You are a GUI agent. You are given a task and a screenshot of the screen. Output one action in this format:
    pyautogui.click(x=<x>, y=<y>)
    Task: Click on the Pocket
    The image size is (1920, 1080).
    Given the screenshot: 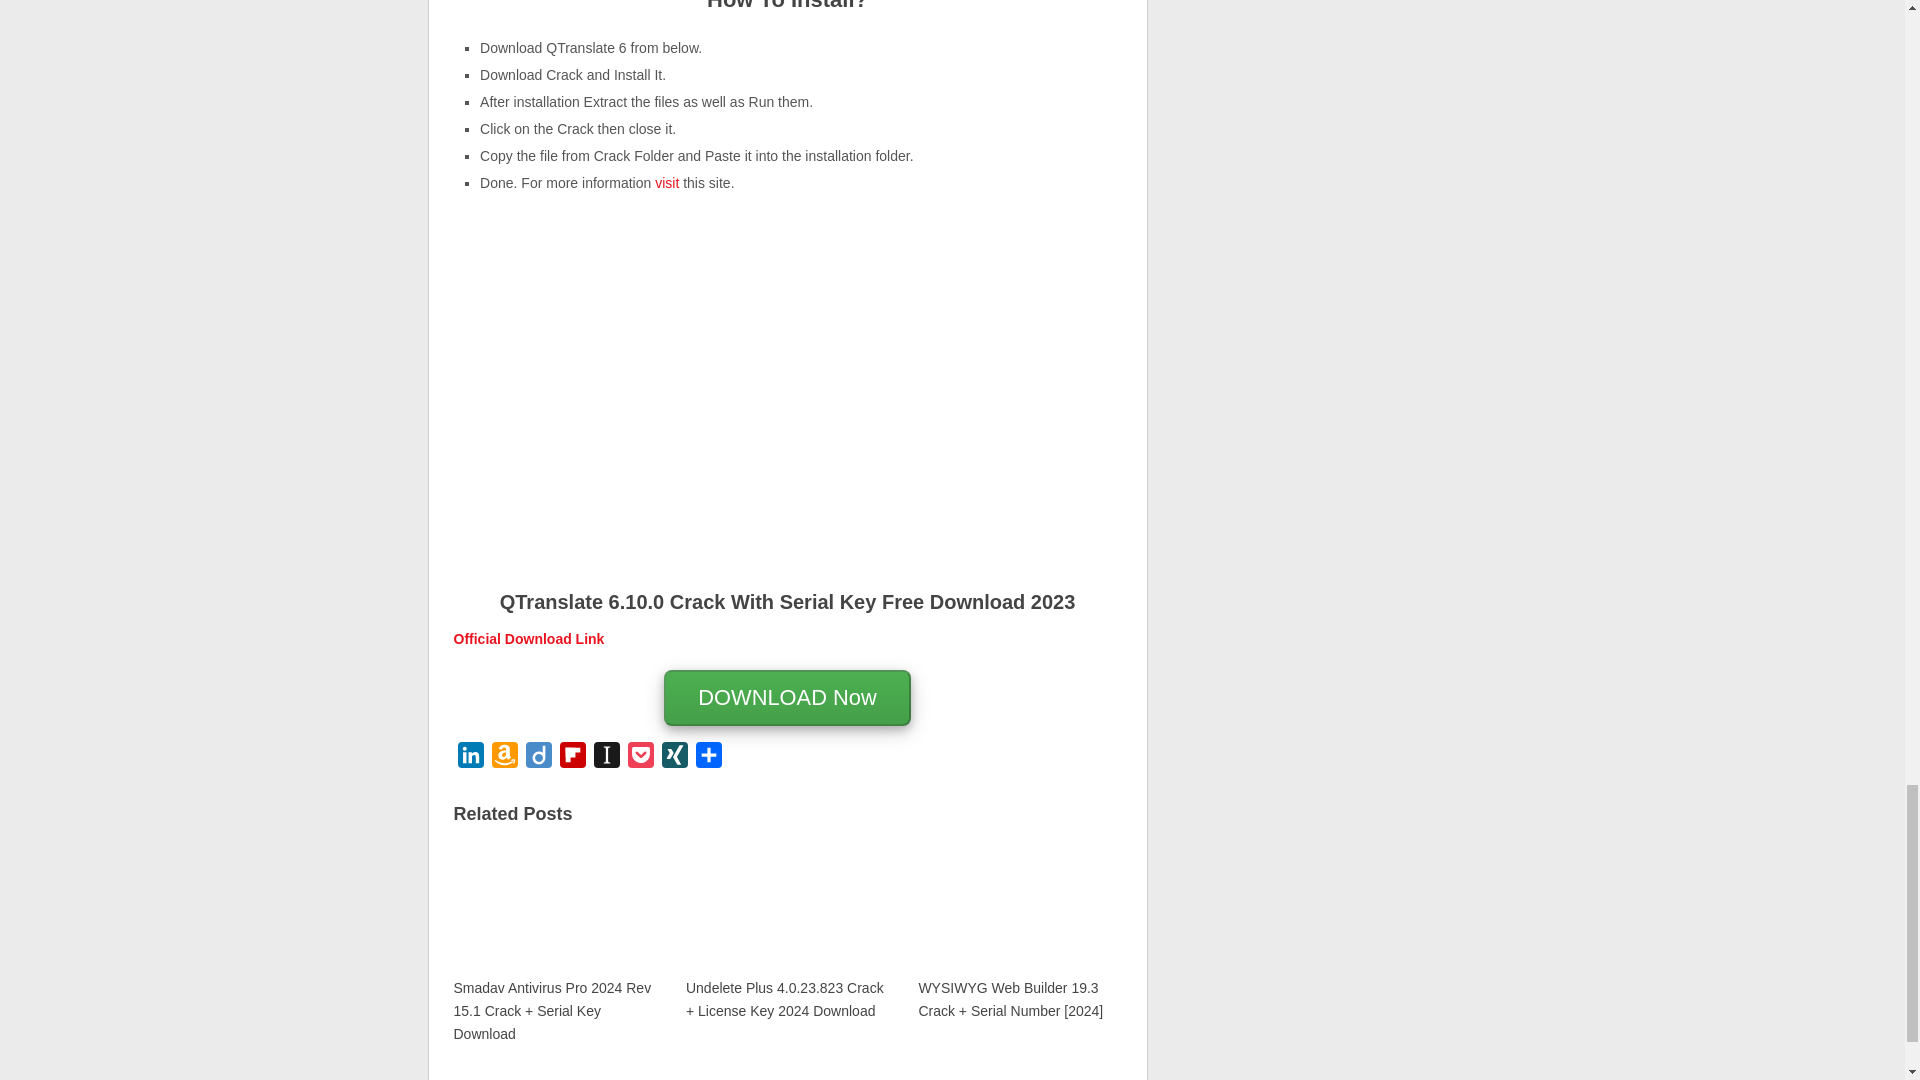 What is the action you would take?
    pyautogui.click(x=641, y=758)
    